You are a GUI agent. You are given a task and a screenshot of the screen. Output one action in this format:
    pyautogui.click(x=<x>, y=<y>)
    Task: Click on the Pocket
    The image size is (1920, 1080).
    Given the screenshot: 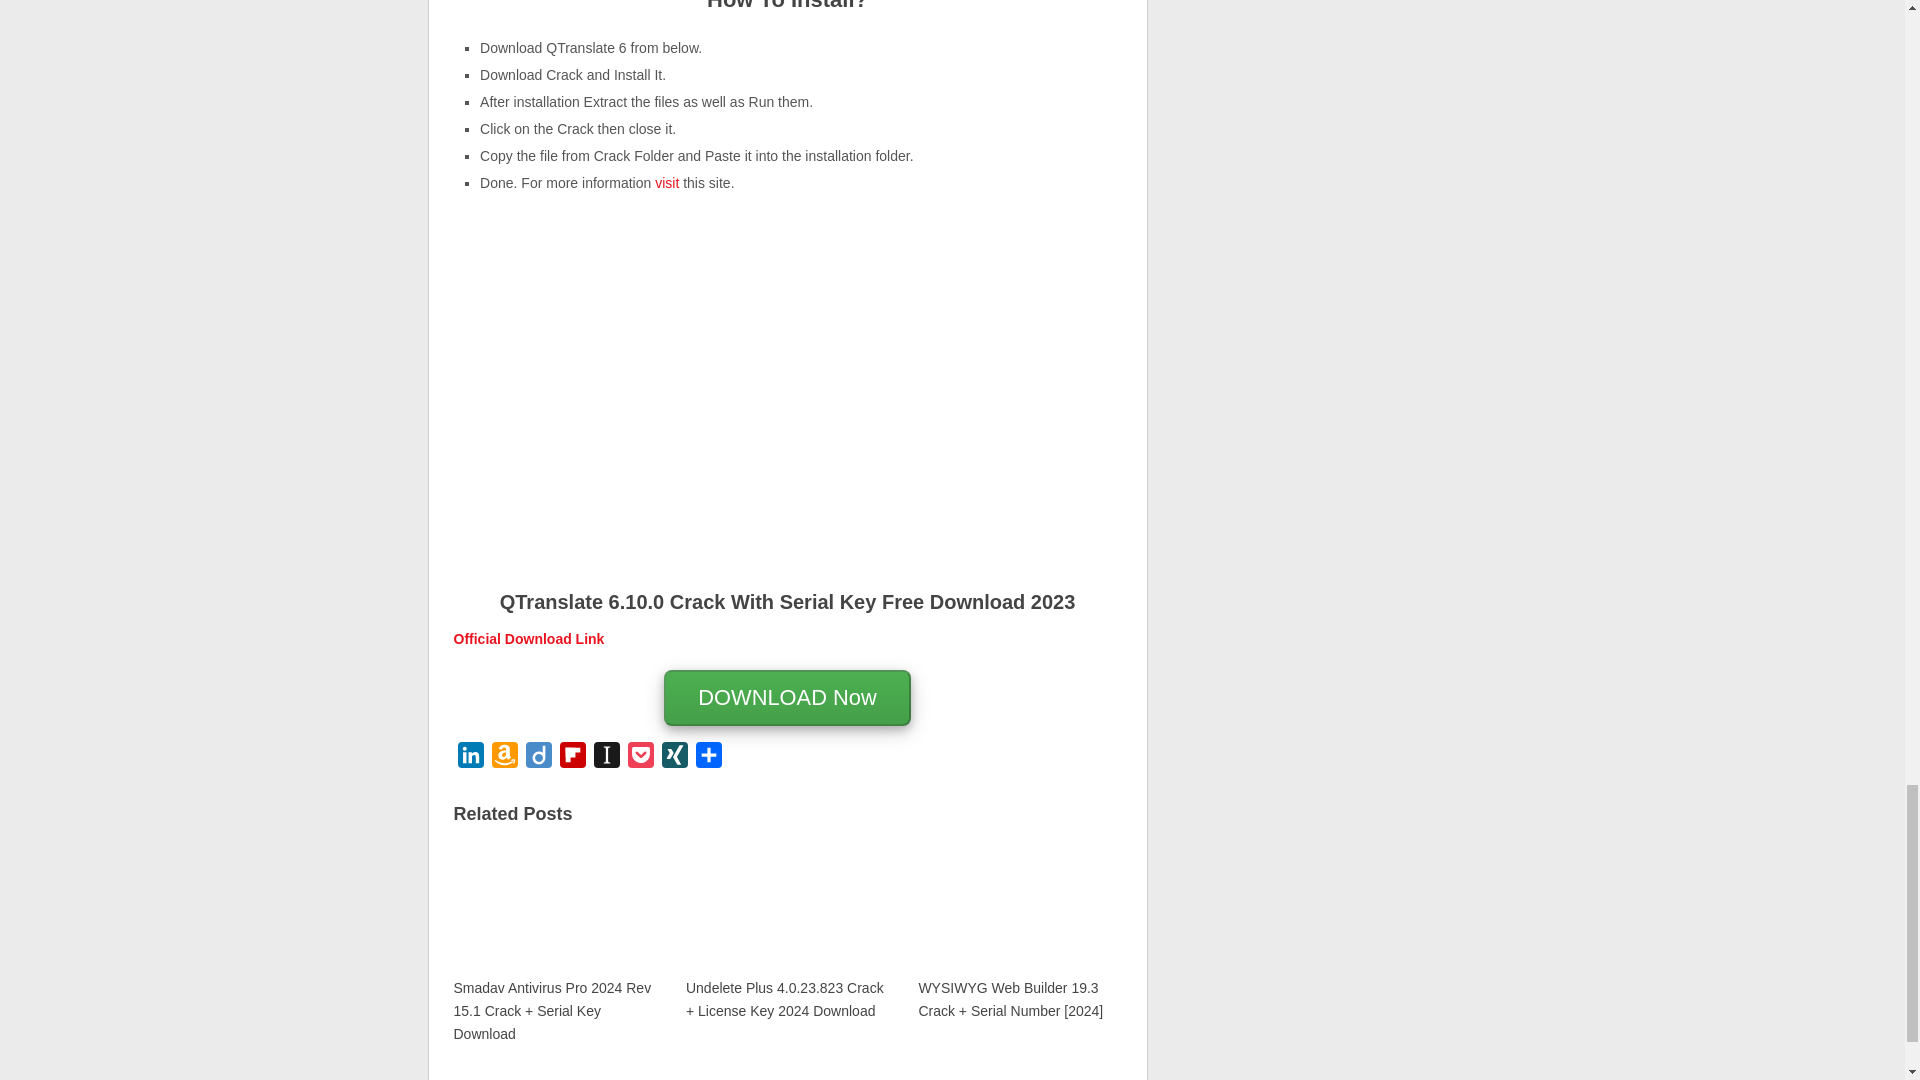 What is the action you would take?
    pyautogui.click(x=641, y=758)
    